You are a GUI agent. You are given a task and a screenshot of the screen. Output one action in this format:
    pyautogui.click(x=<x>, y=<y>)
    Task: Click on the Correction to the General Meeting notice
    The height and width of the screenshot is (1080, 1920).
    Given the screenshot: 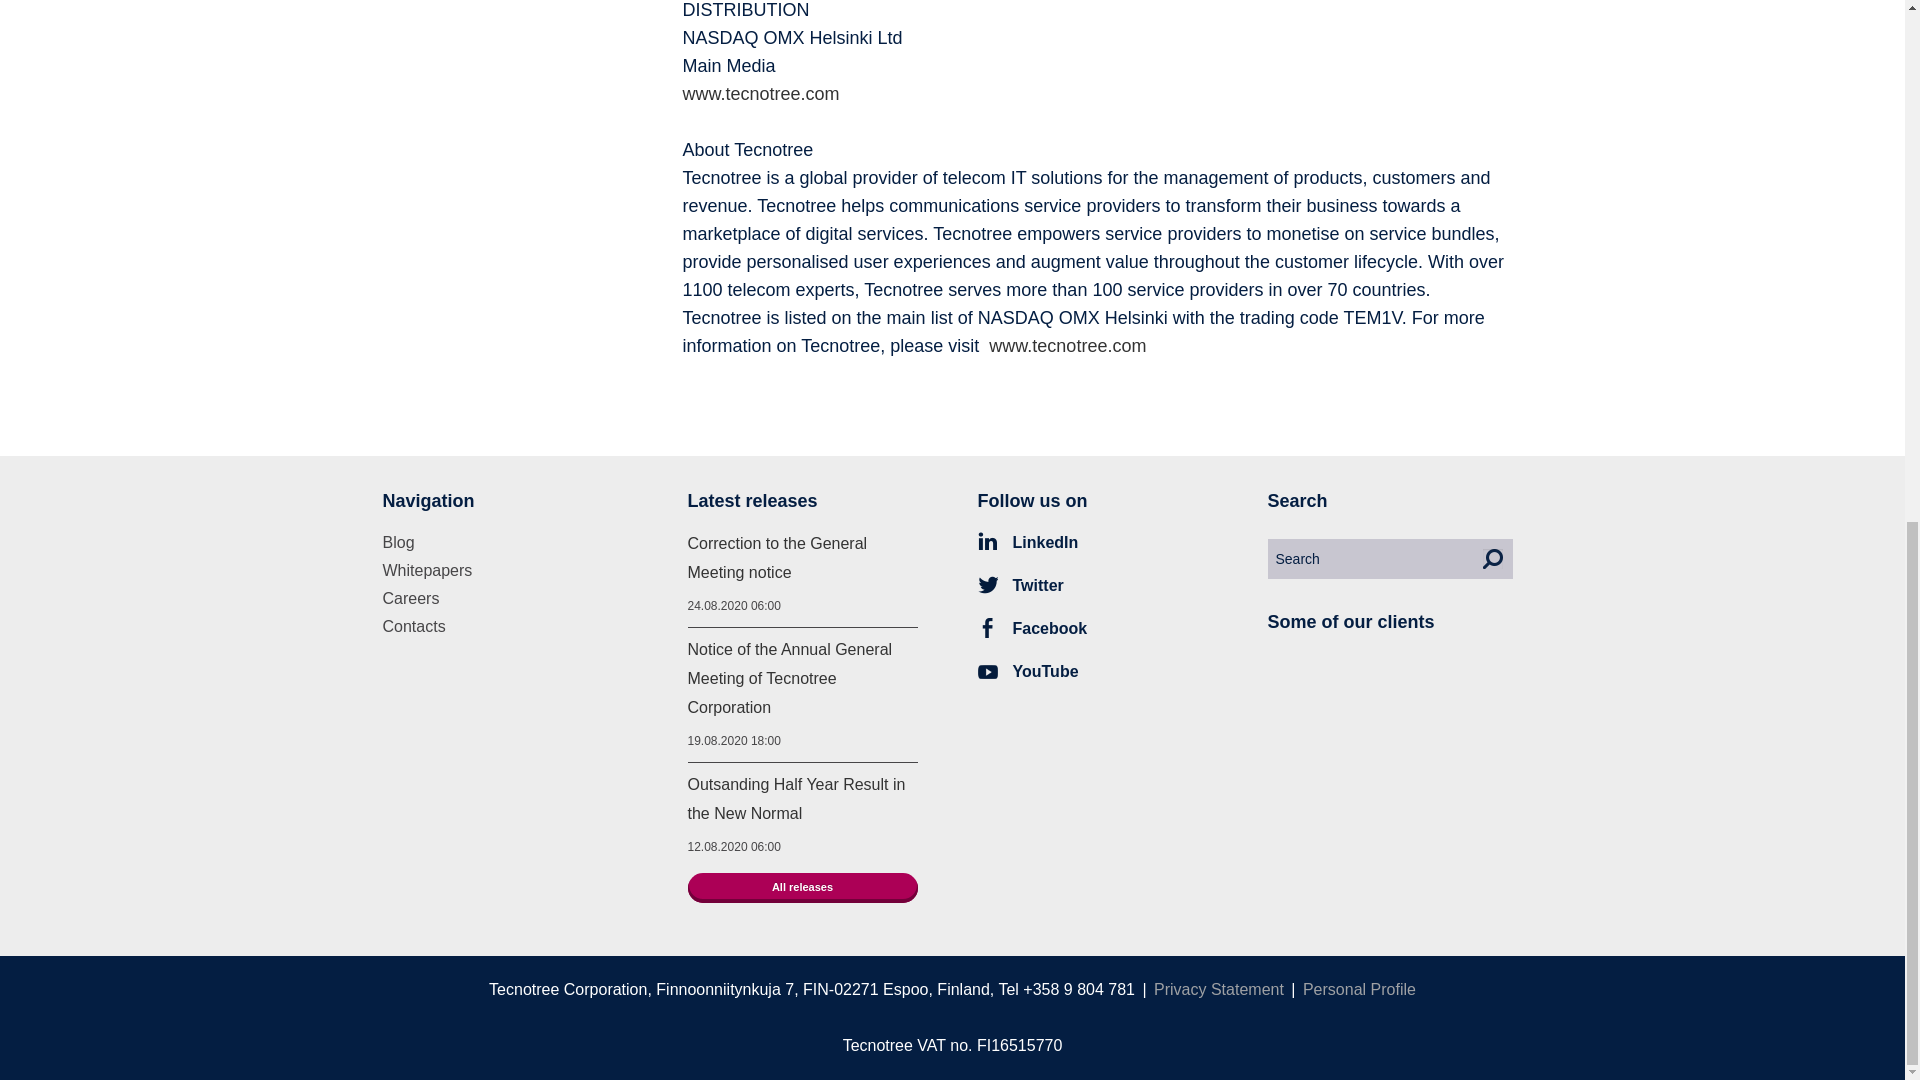 What is the action you would take?
    pyautogui.click(x=777, y=558)
    